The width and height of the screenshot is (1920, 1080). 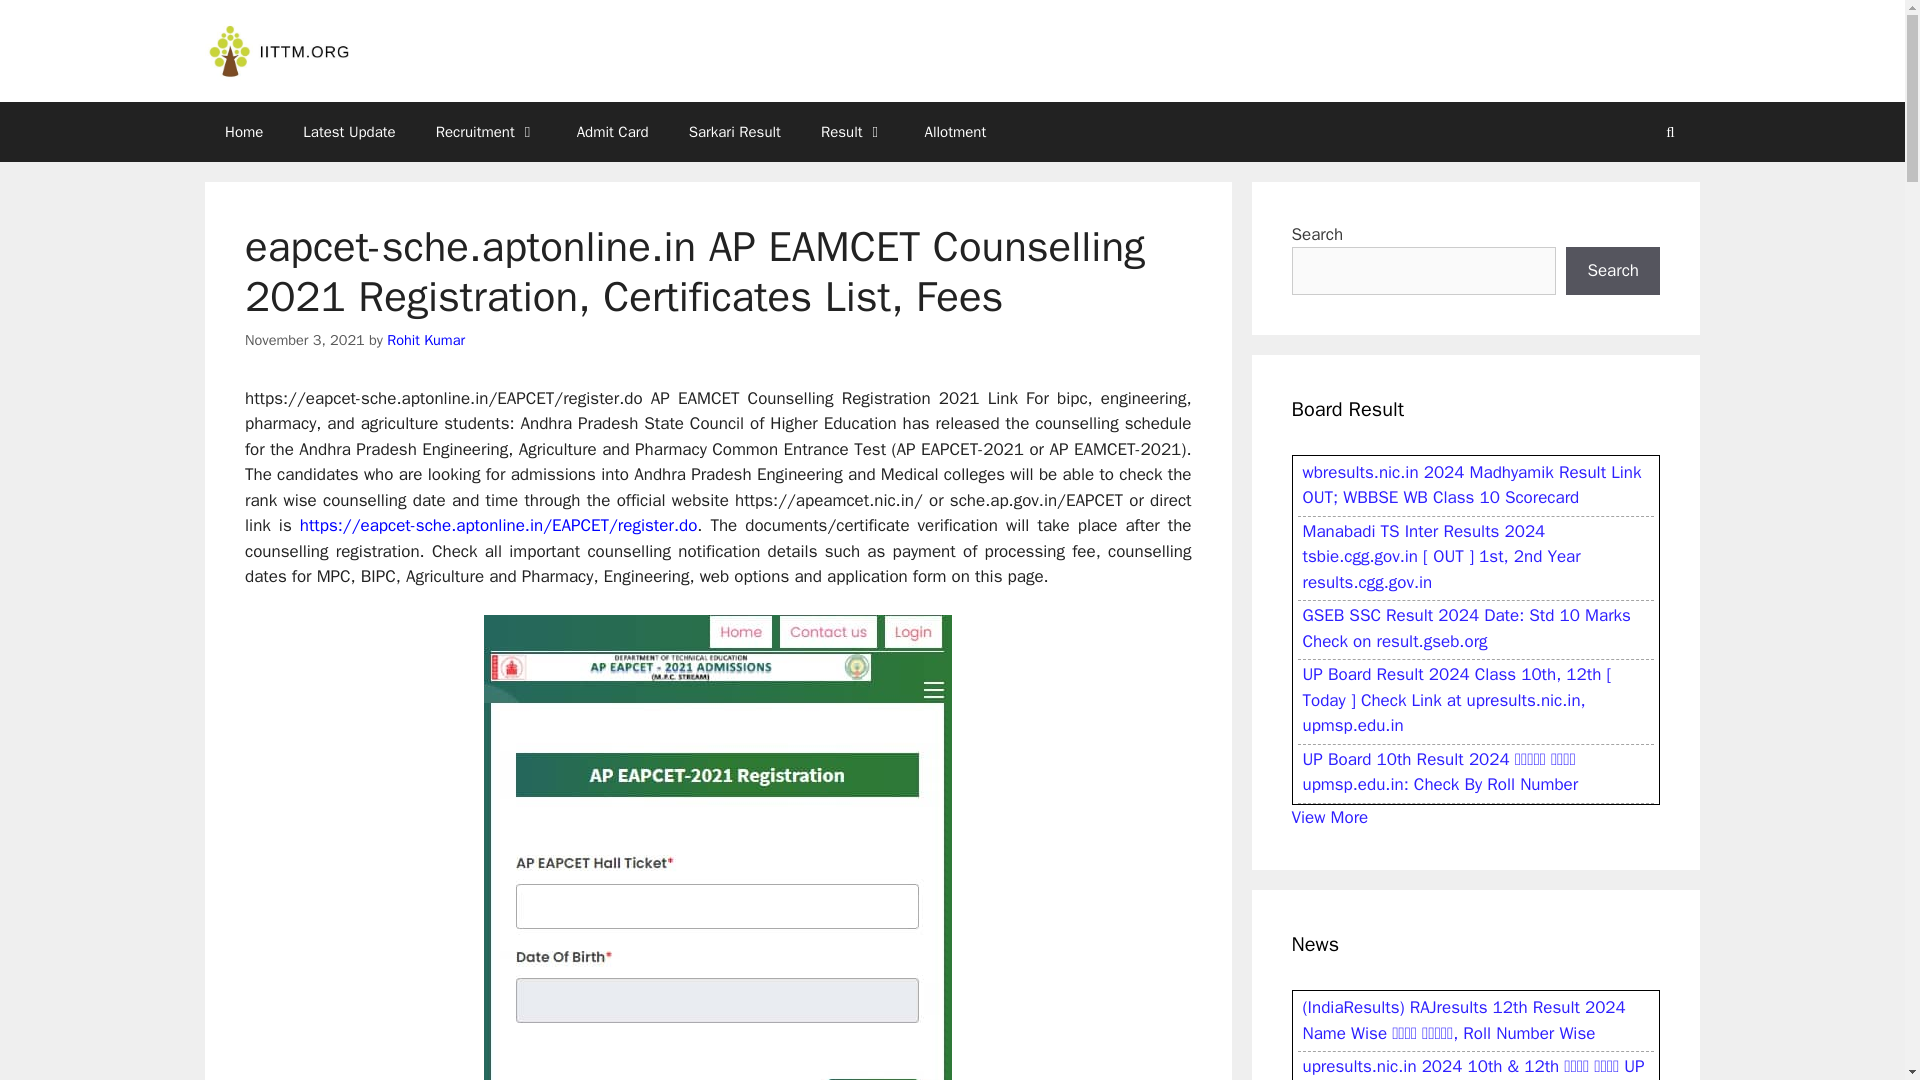 I want to click on Admit Card, so click(x=612, y=132).